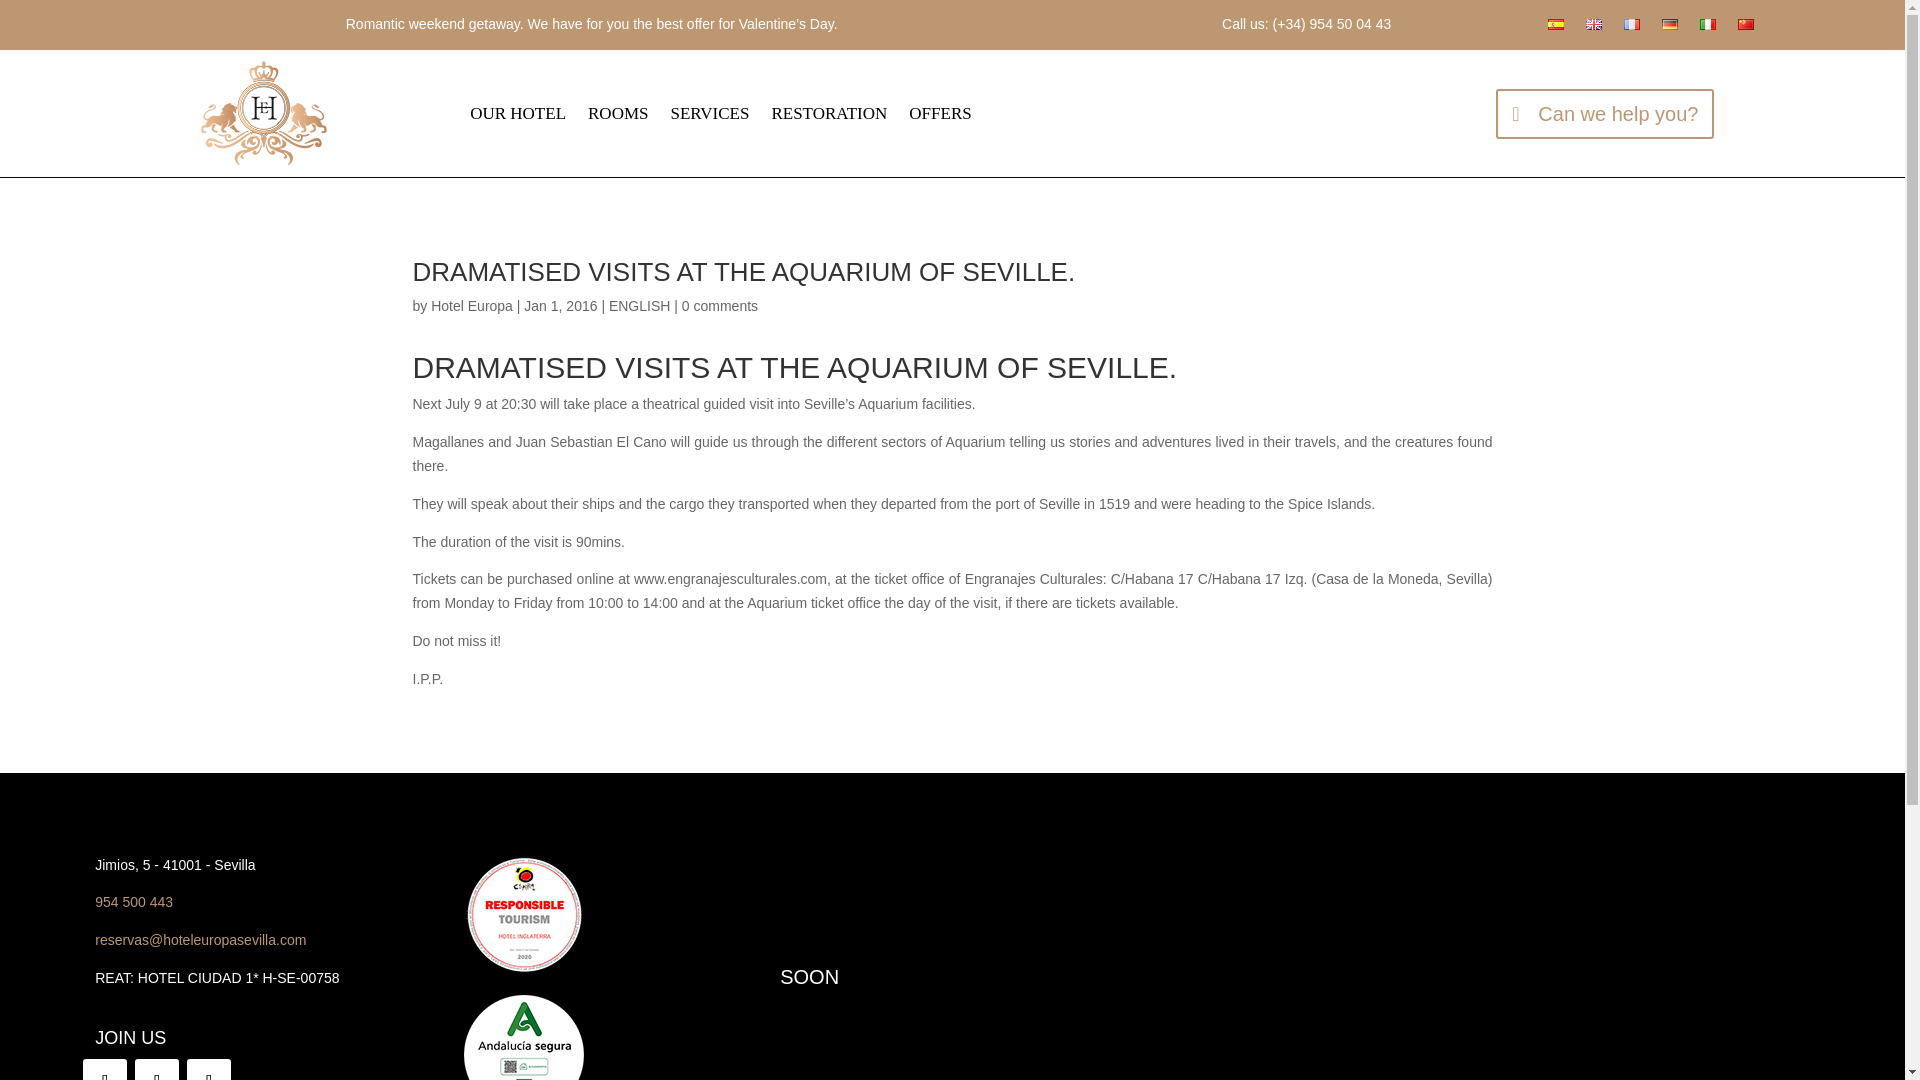 Image resolution: width=1920 pixels, height=1080 pixels. I want to click on Can we help you?, so click(1604, 112).